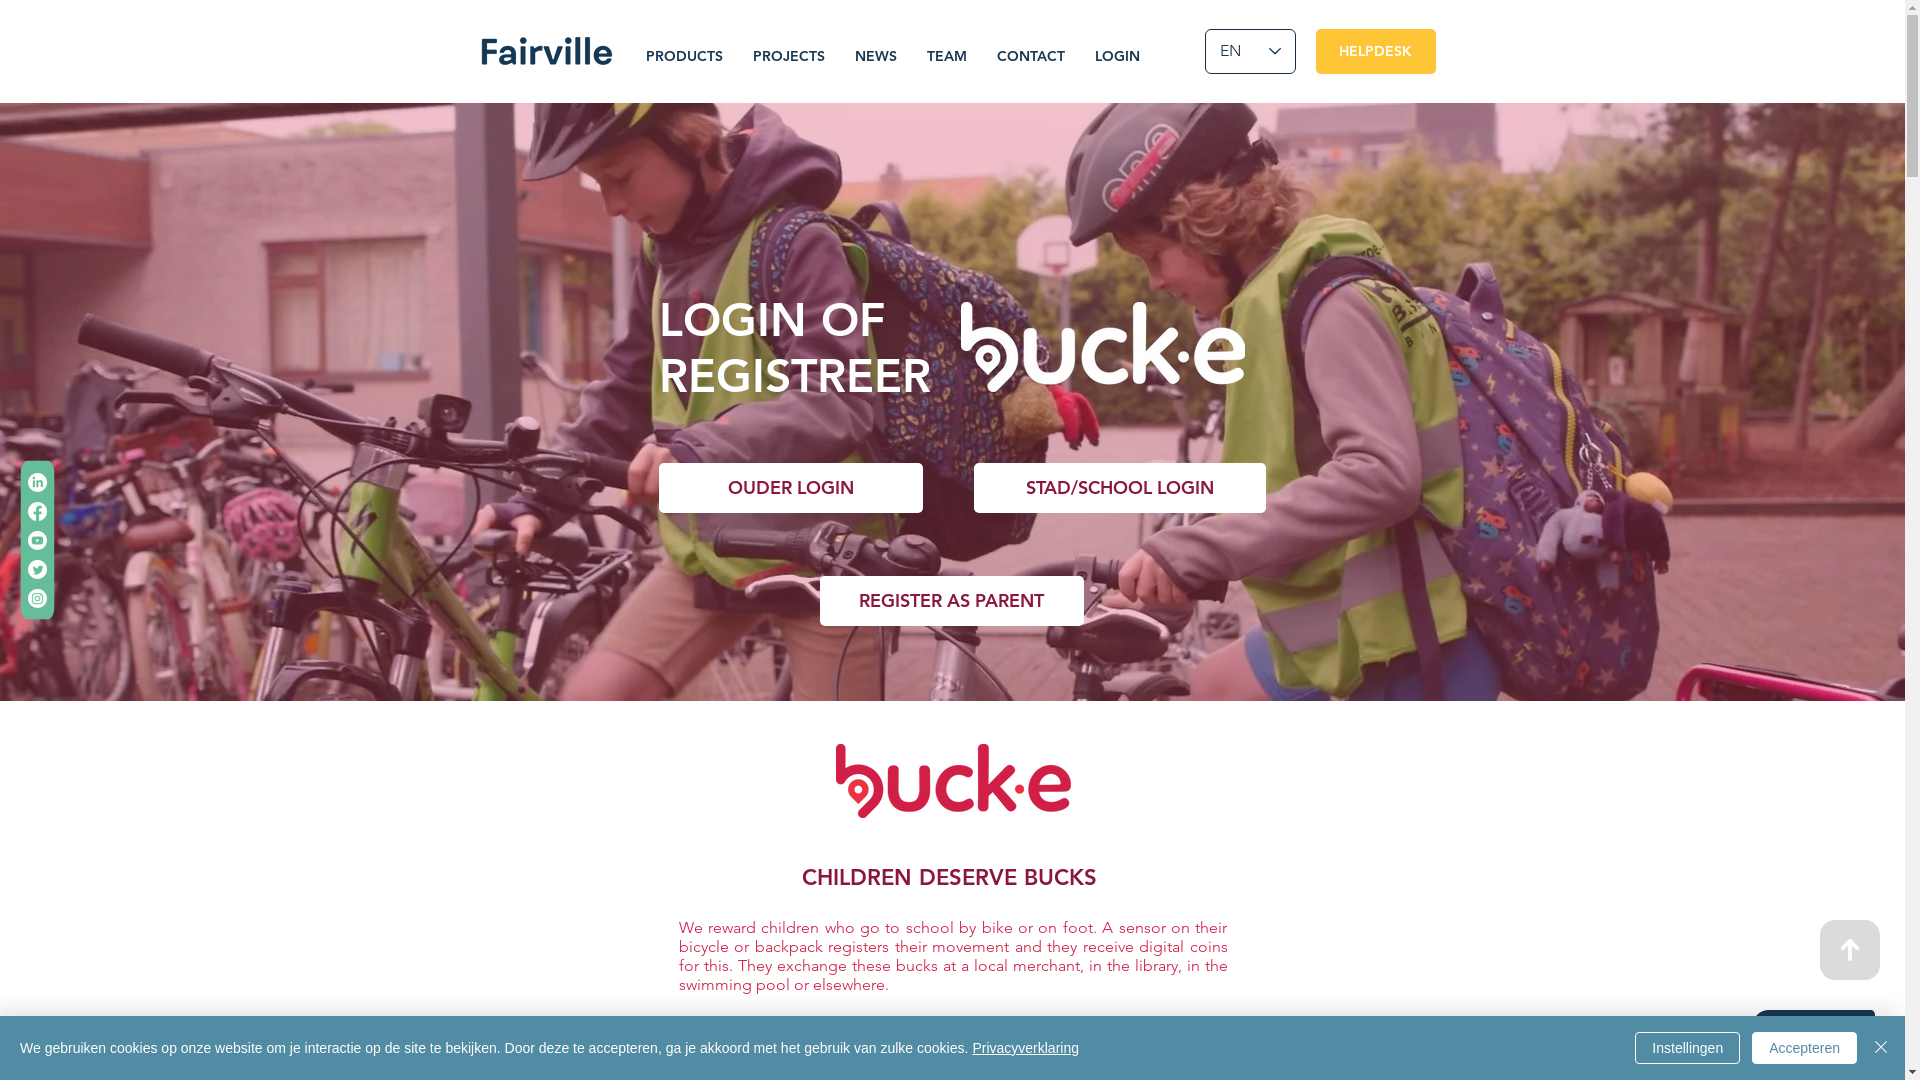  I want to click on REGISTER AS PARENT, so click(952, 601).